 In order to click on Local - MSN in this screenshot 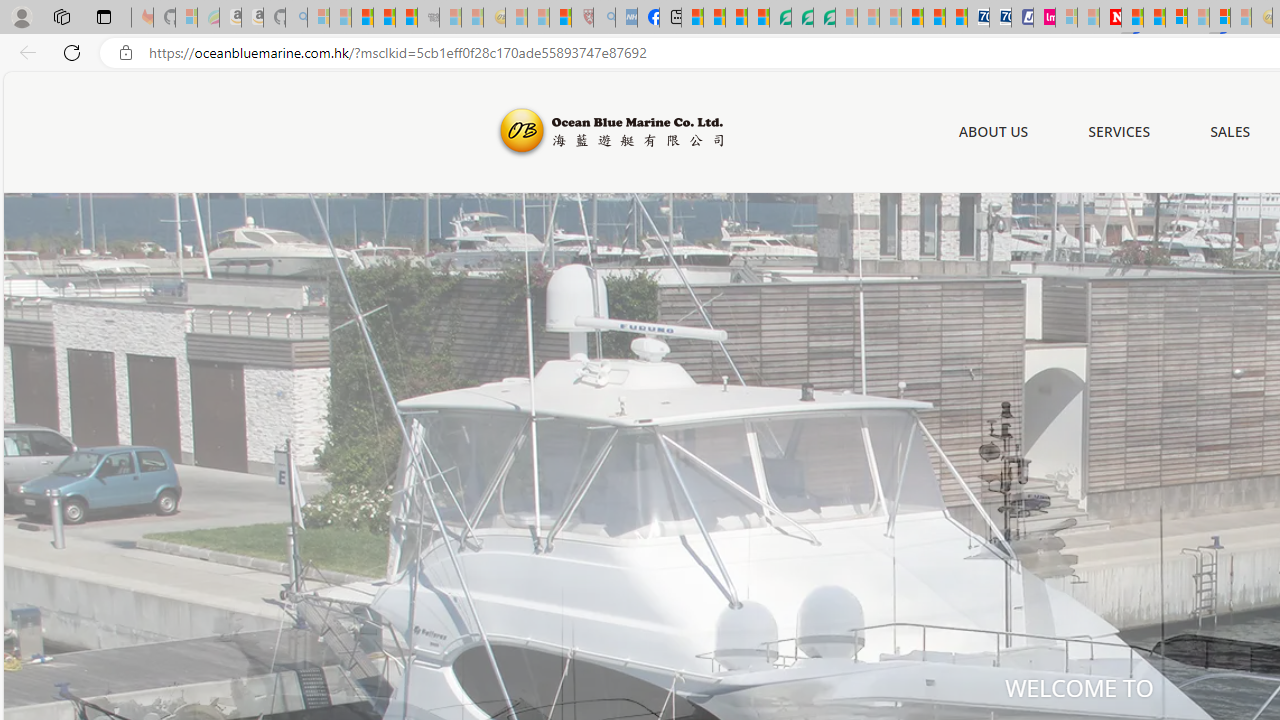, I will do `click(560, 18)`.